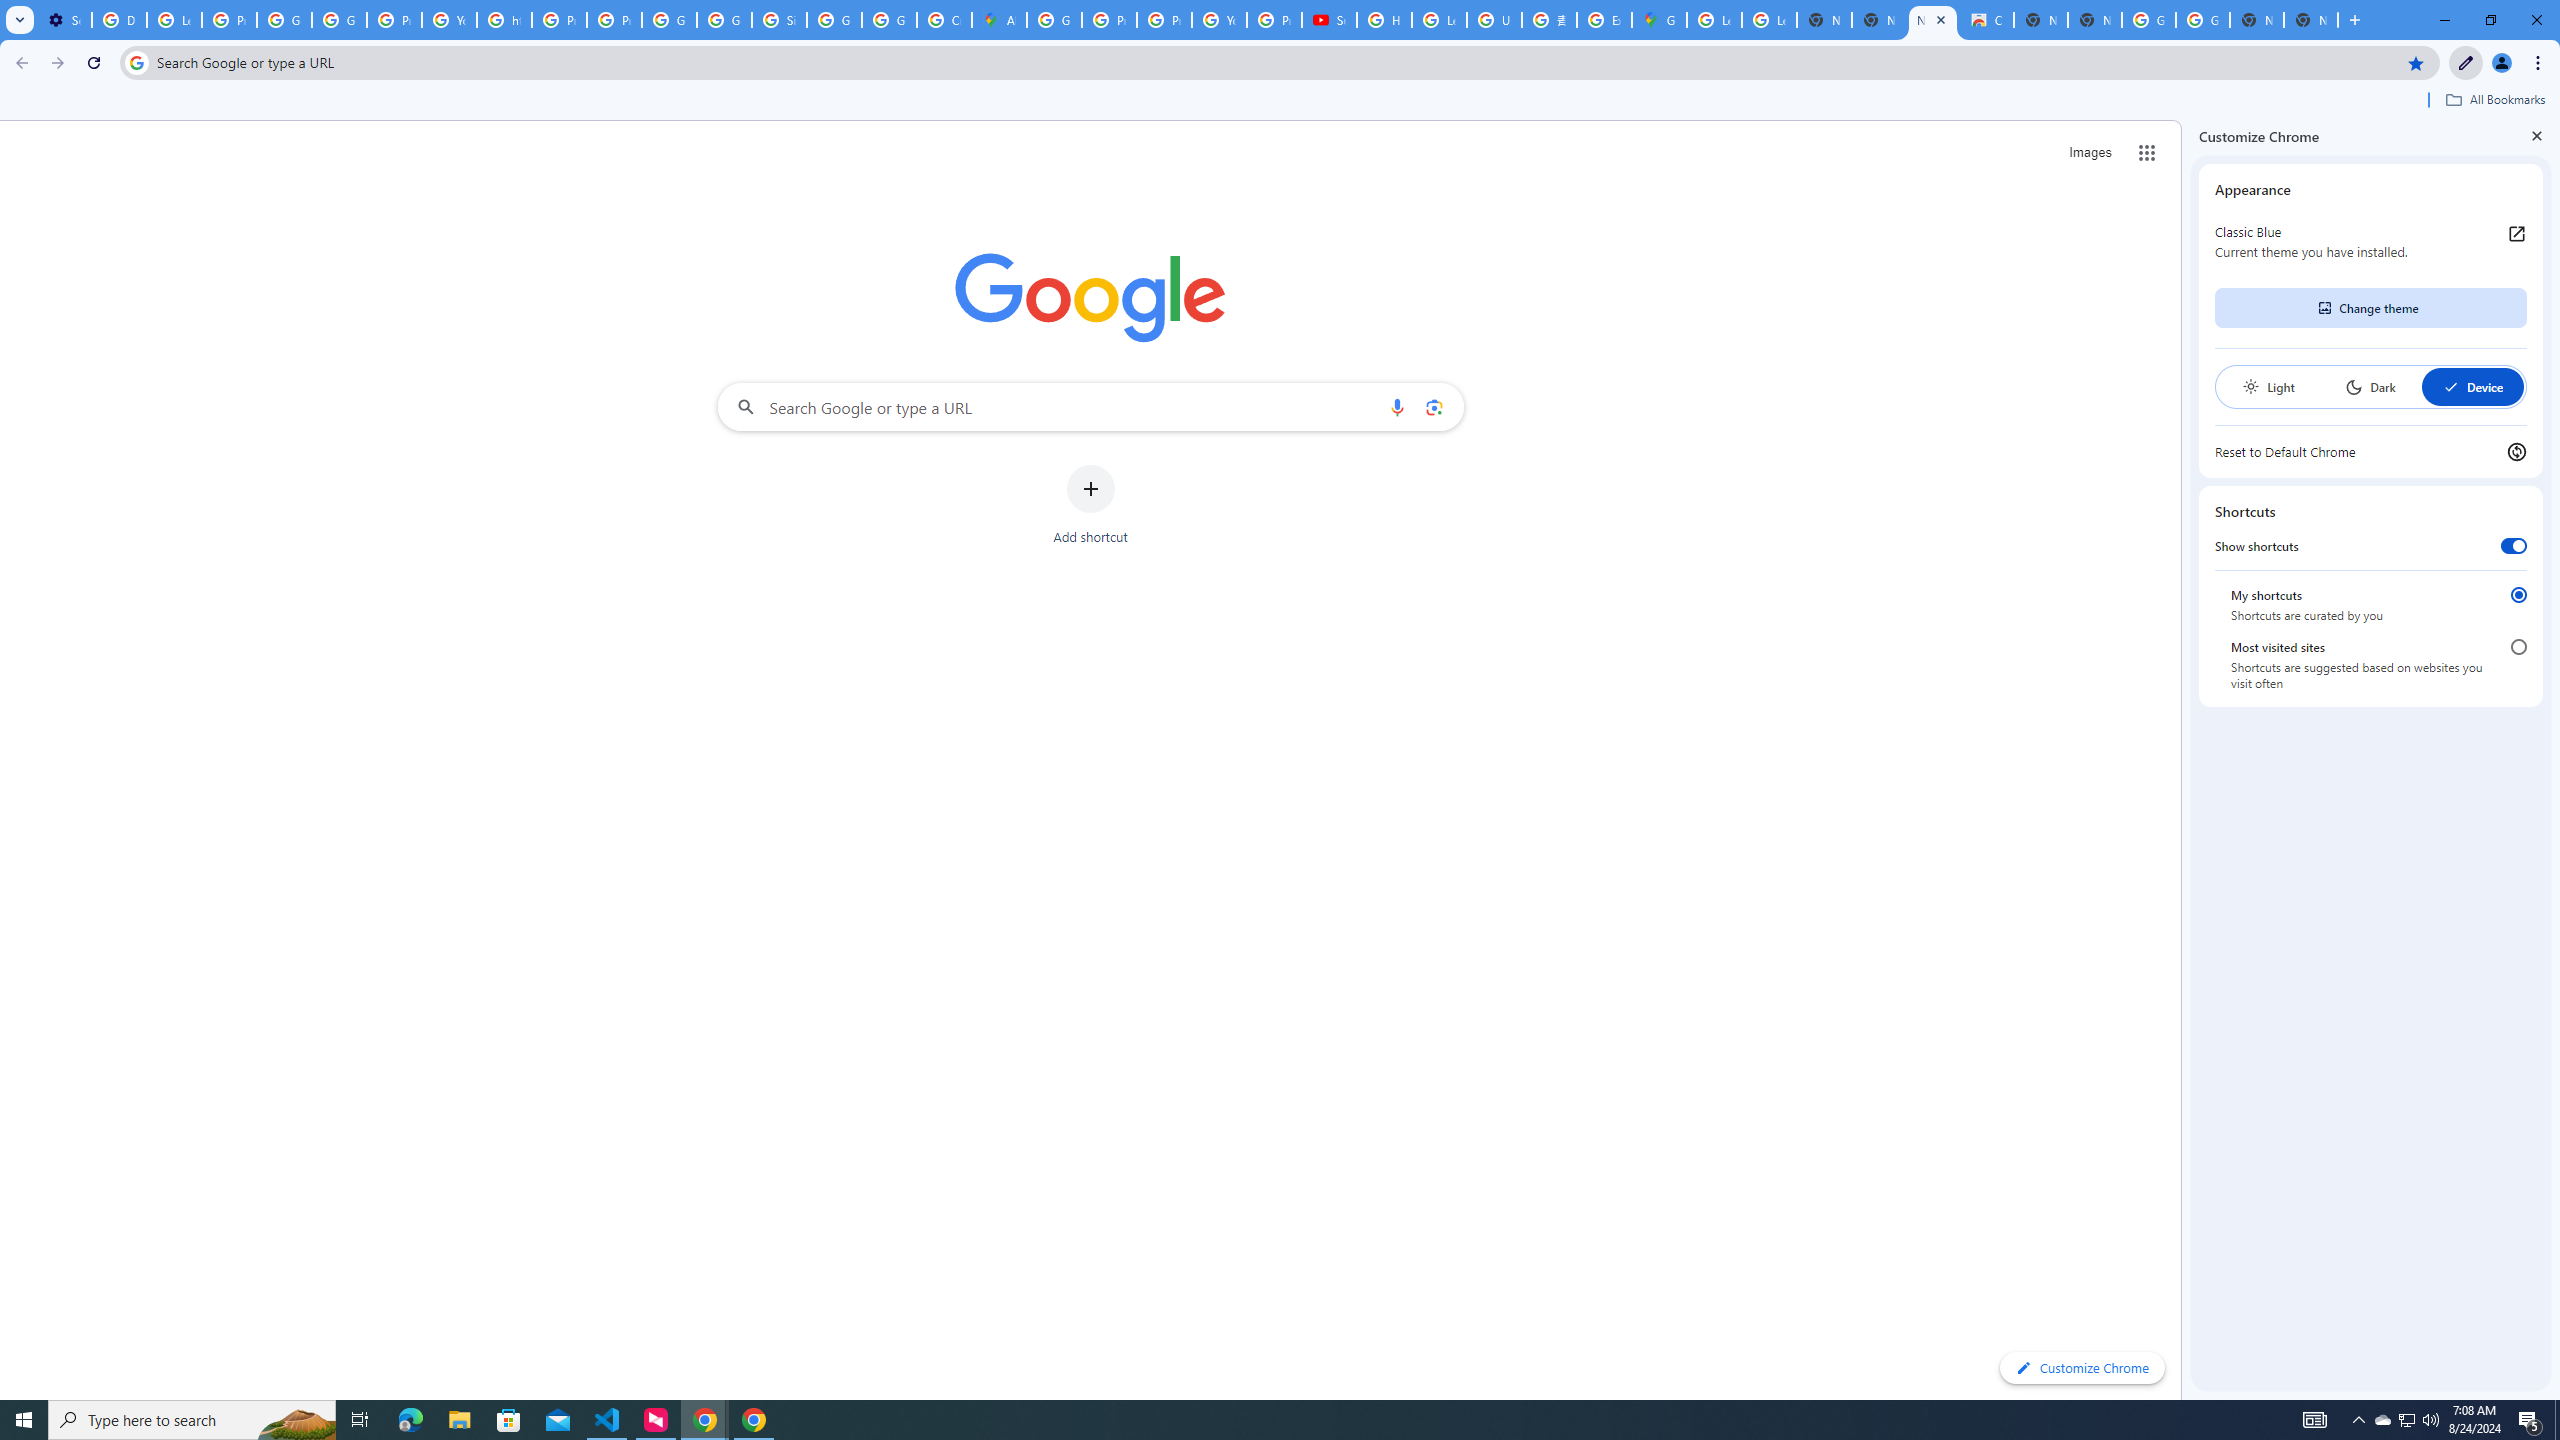 The image size is (2560, 1440). Describe the element at coordinates (2514, 546) in the screenshot. I see `Show shortcuts` at that location.